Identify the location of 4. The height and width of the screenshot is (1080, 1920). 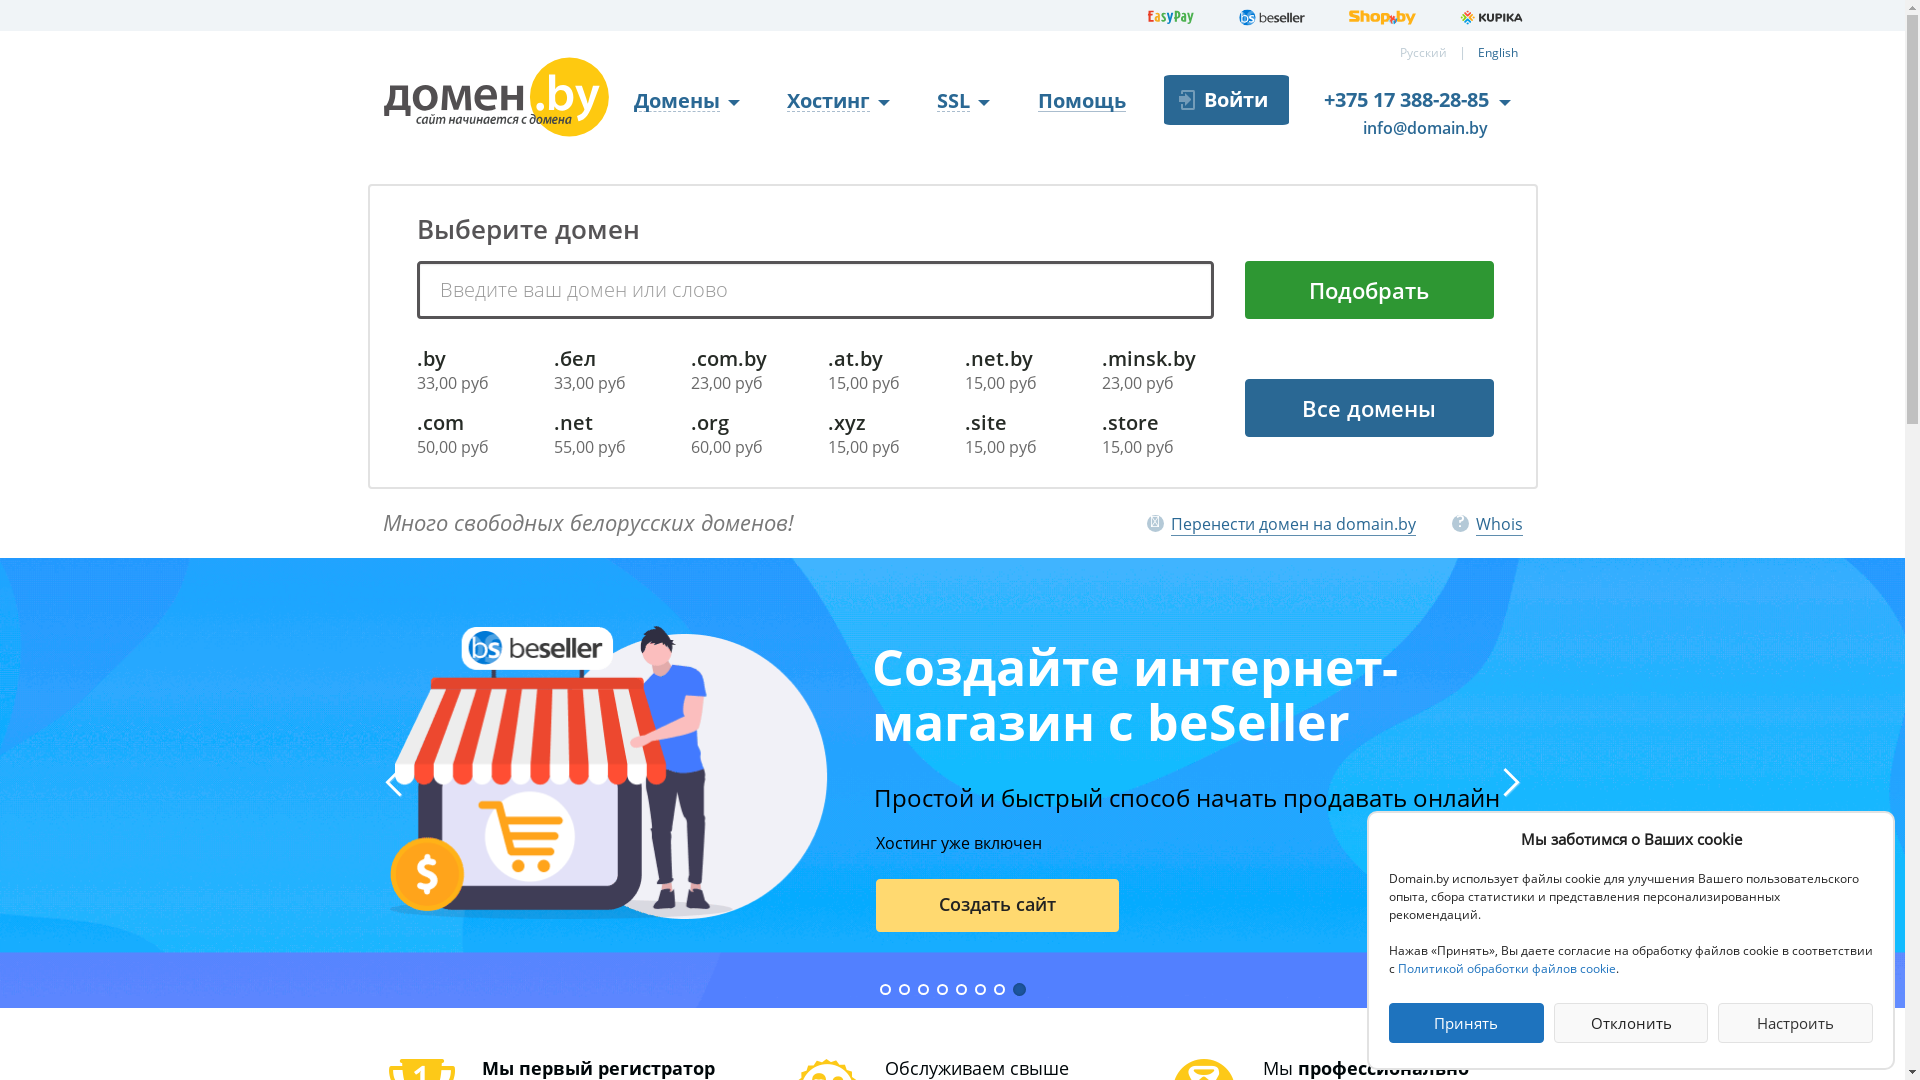
(942, 990).